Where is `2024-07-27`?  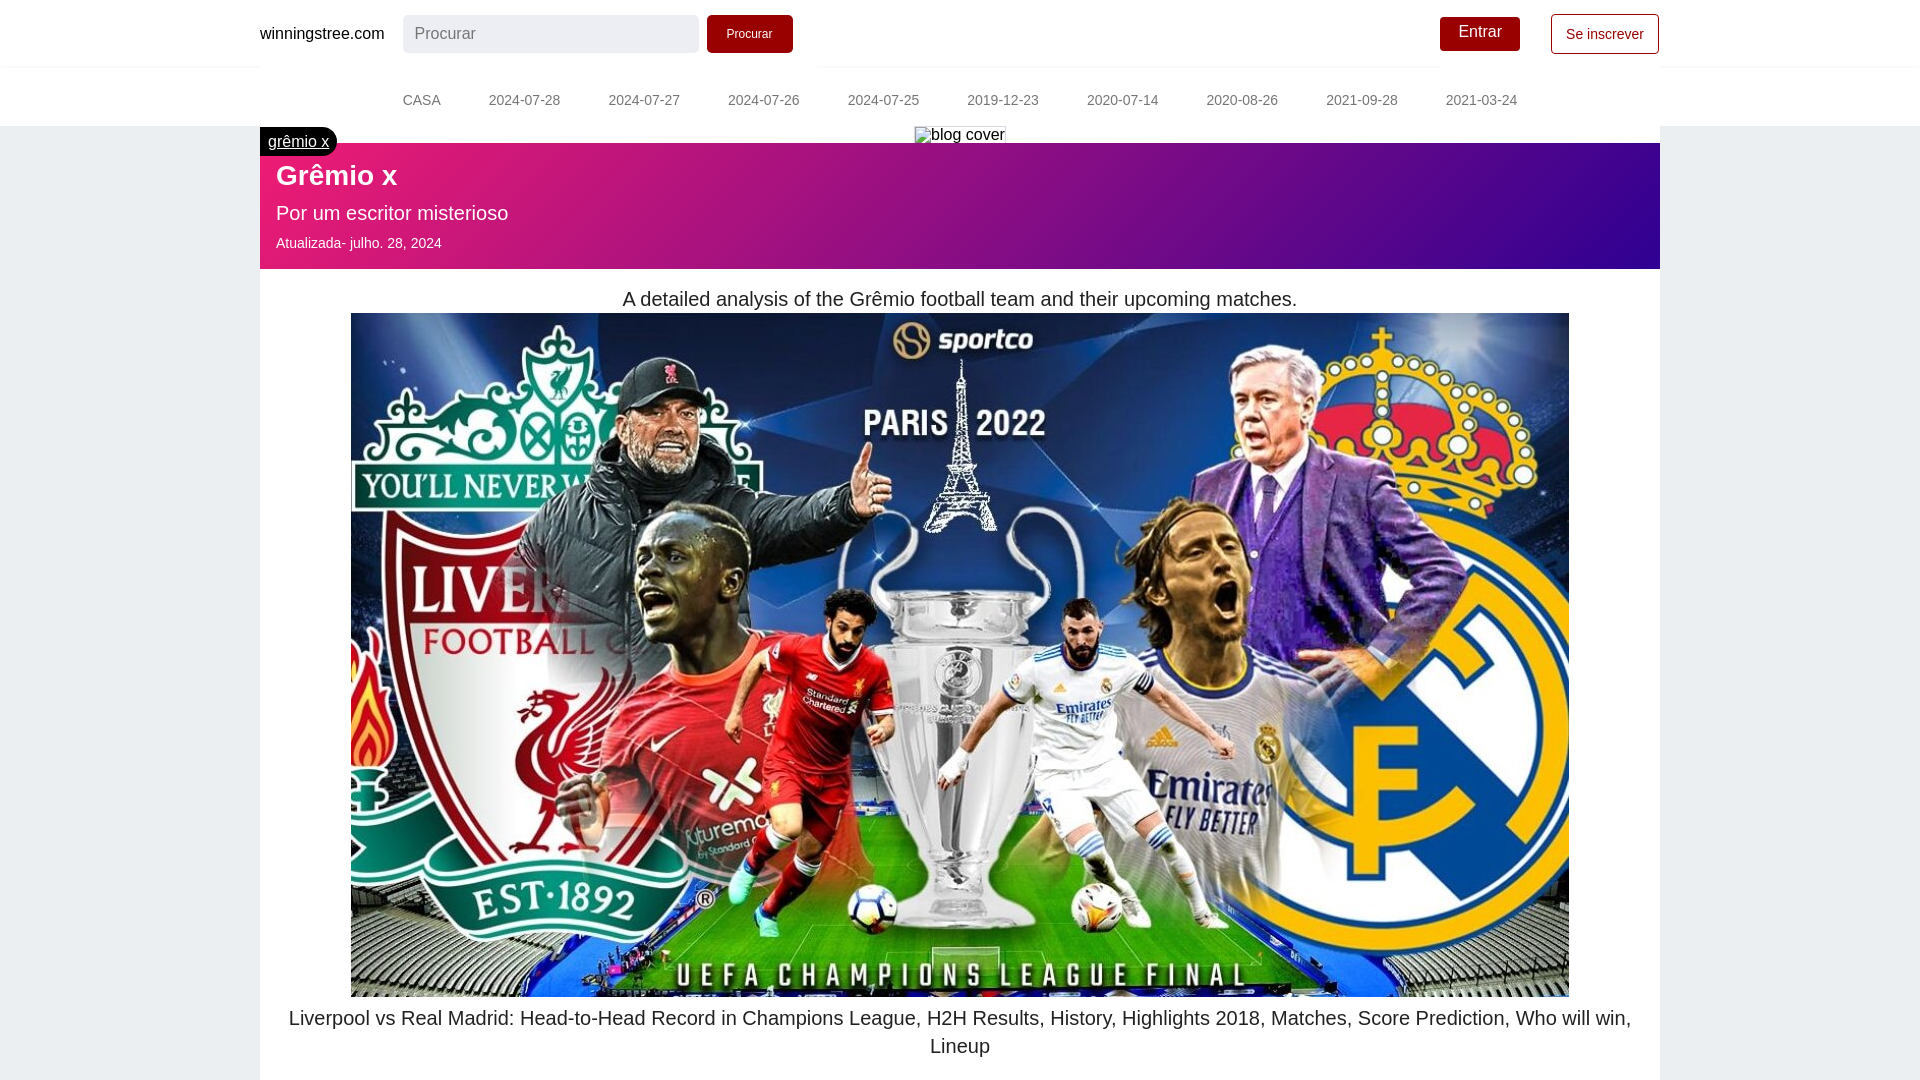 2024-07-27 is located at coordinates (644, 102).